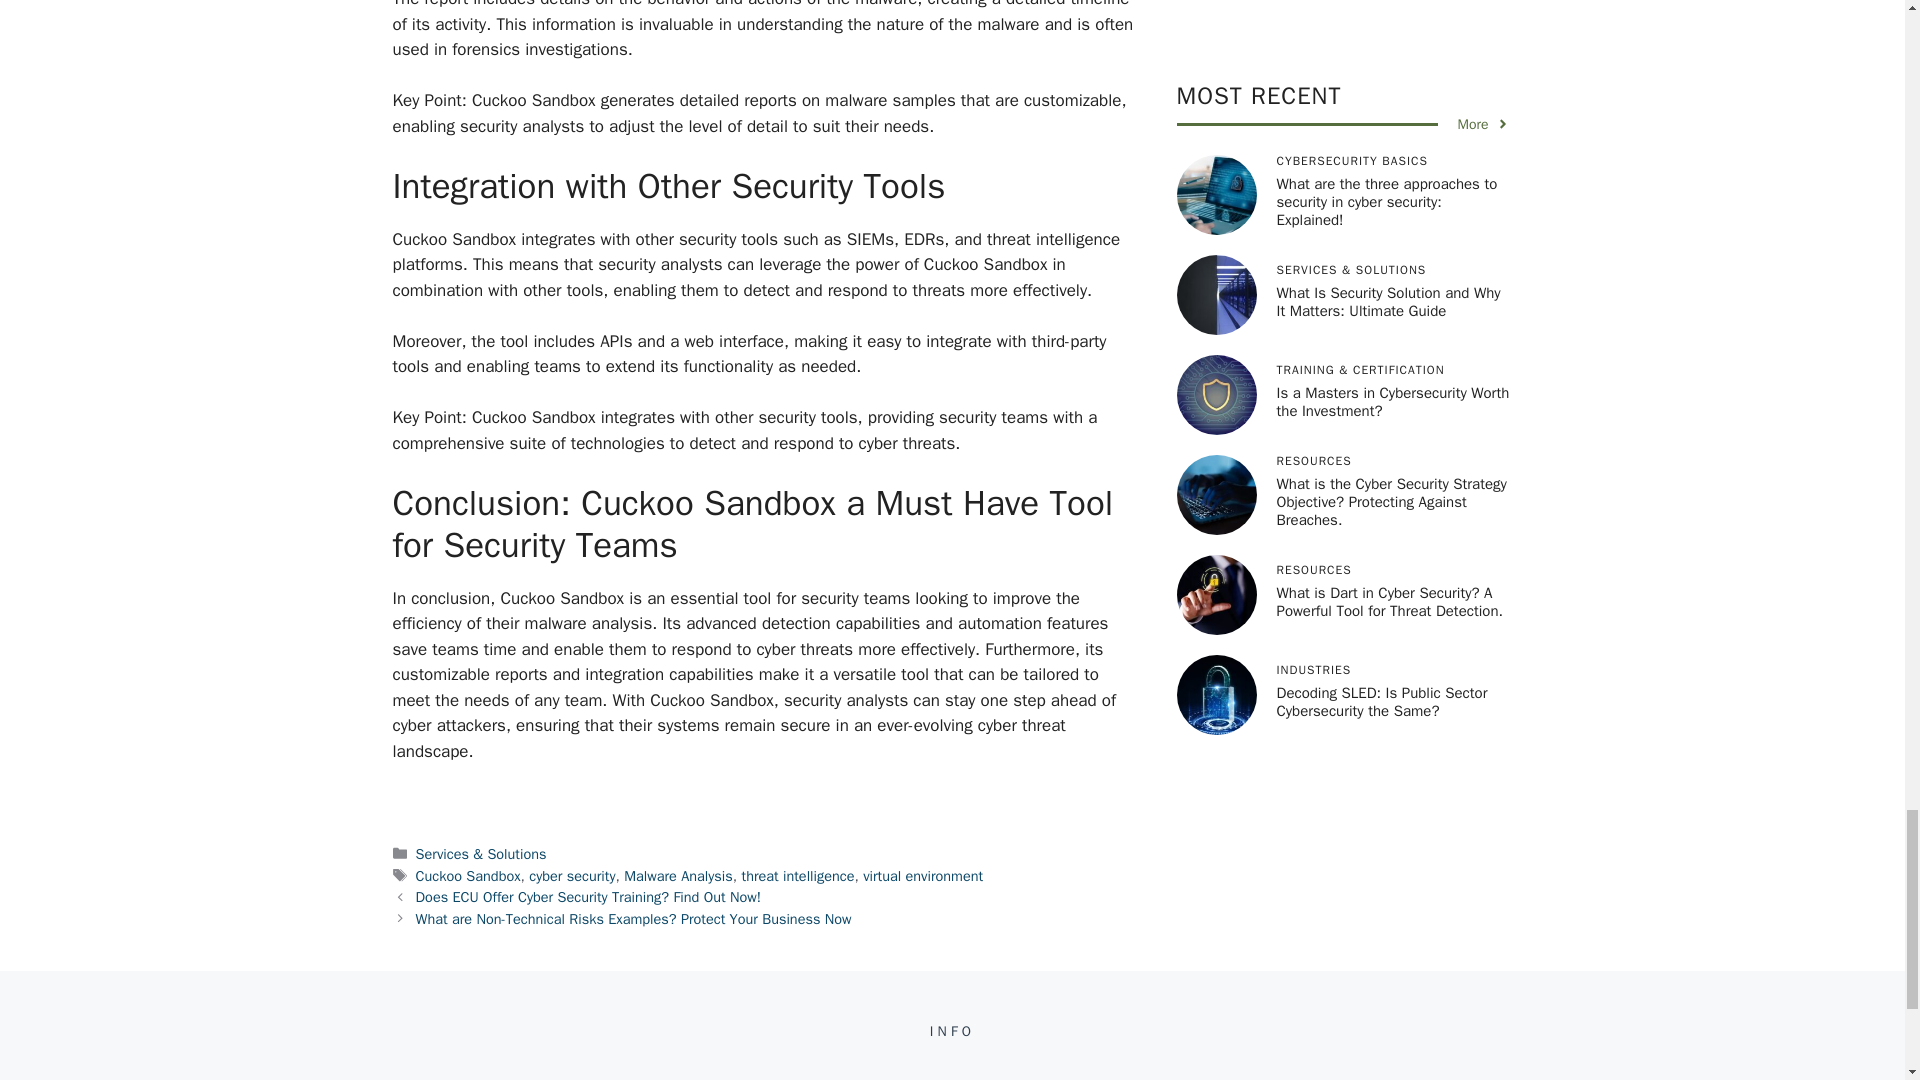 The image size is (1920, 1080). Describe the element at coordinates (922, 876) in the screenshot. I see `virtual environment` at that location.